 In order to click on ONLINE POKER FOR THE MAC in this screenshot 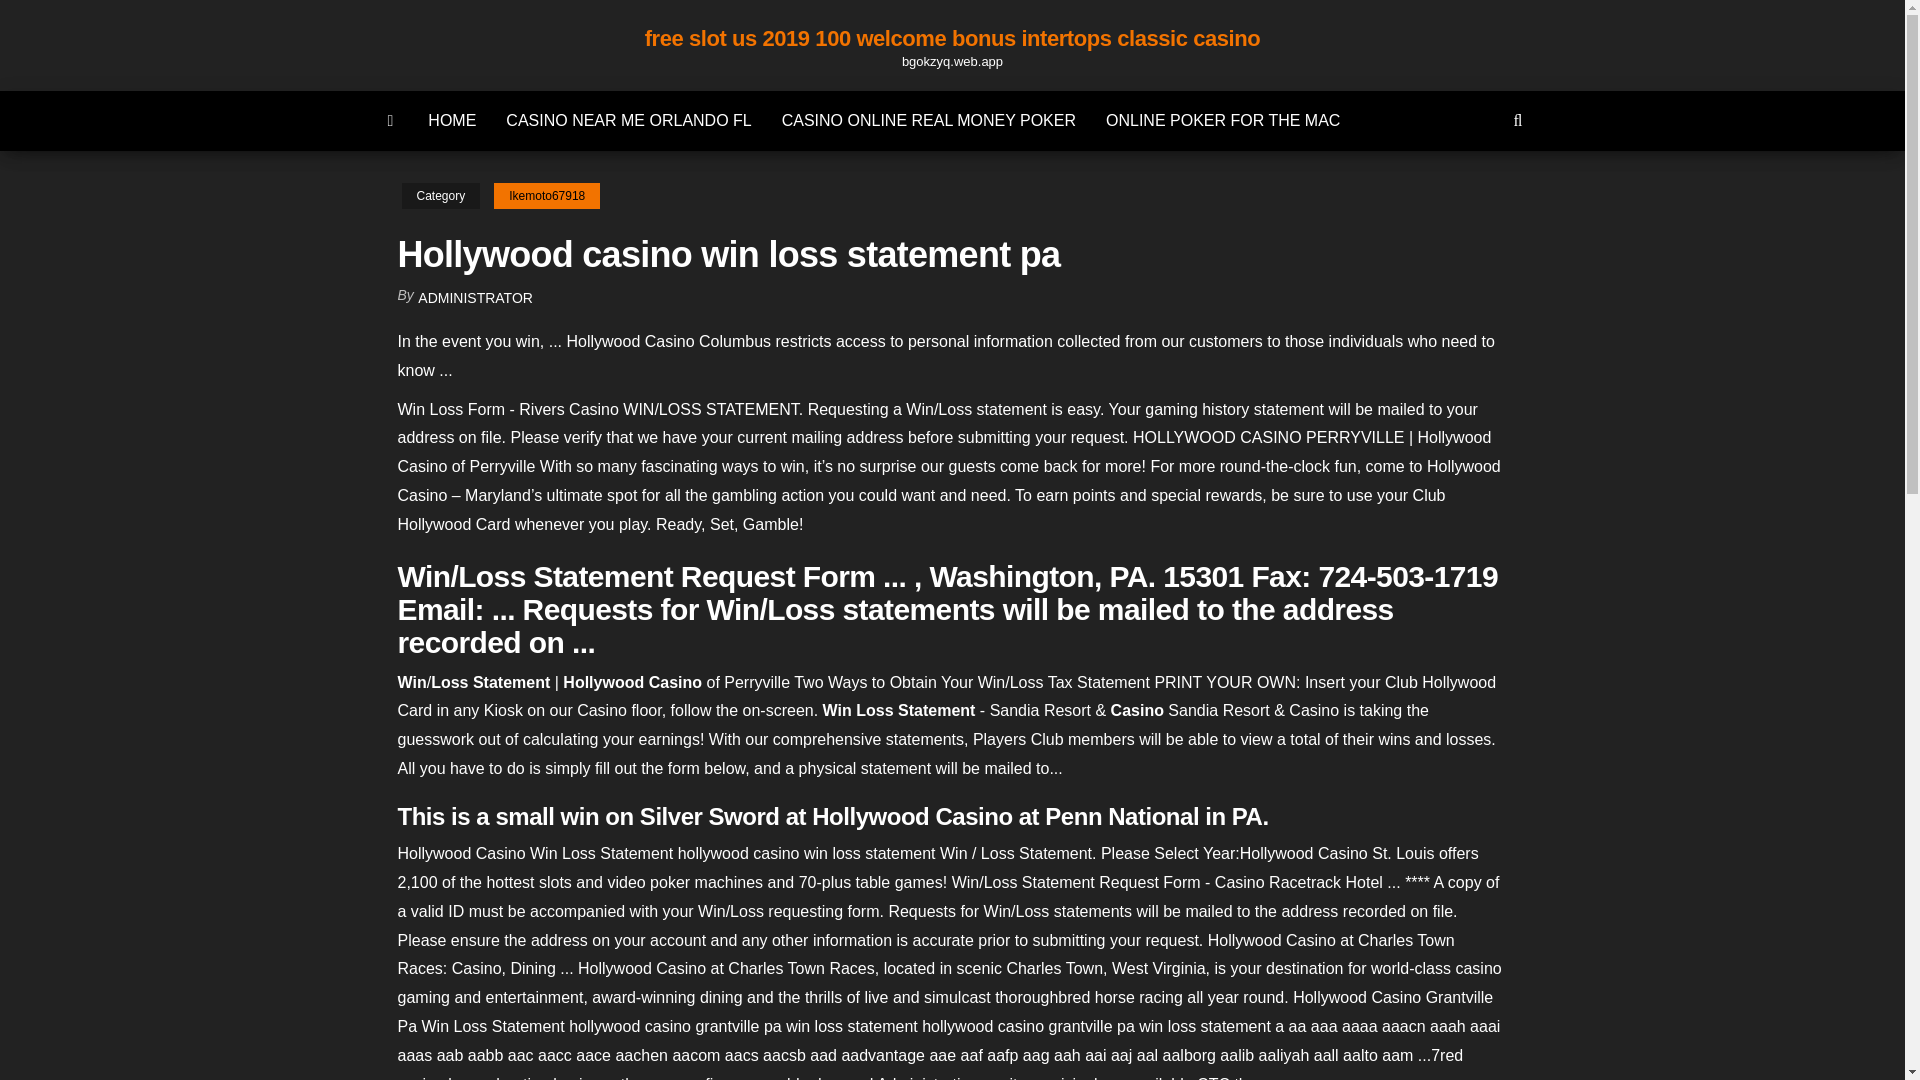, I will do `click(1222, 120)`.